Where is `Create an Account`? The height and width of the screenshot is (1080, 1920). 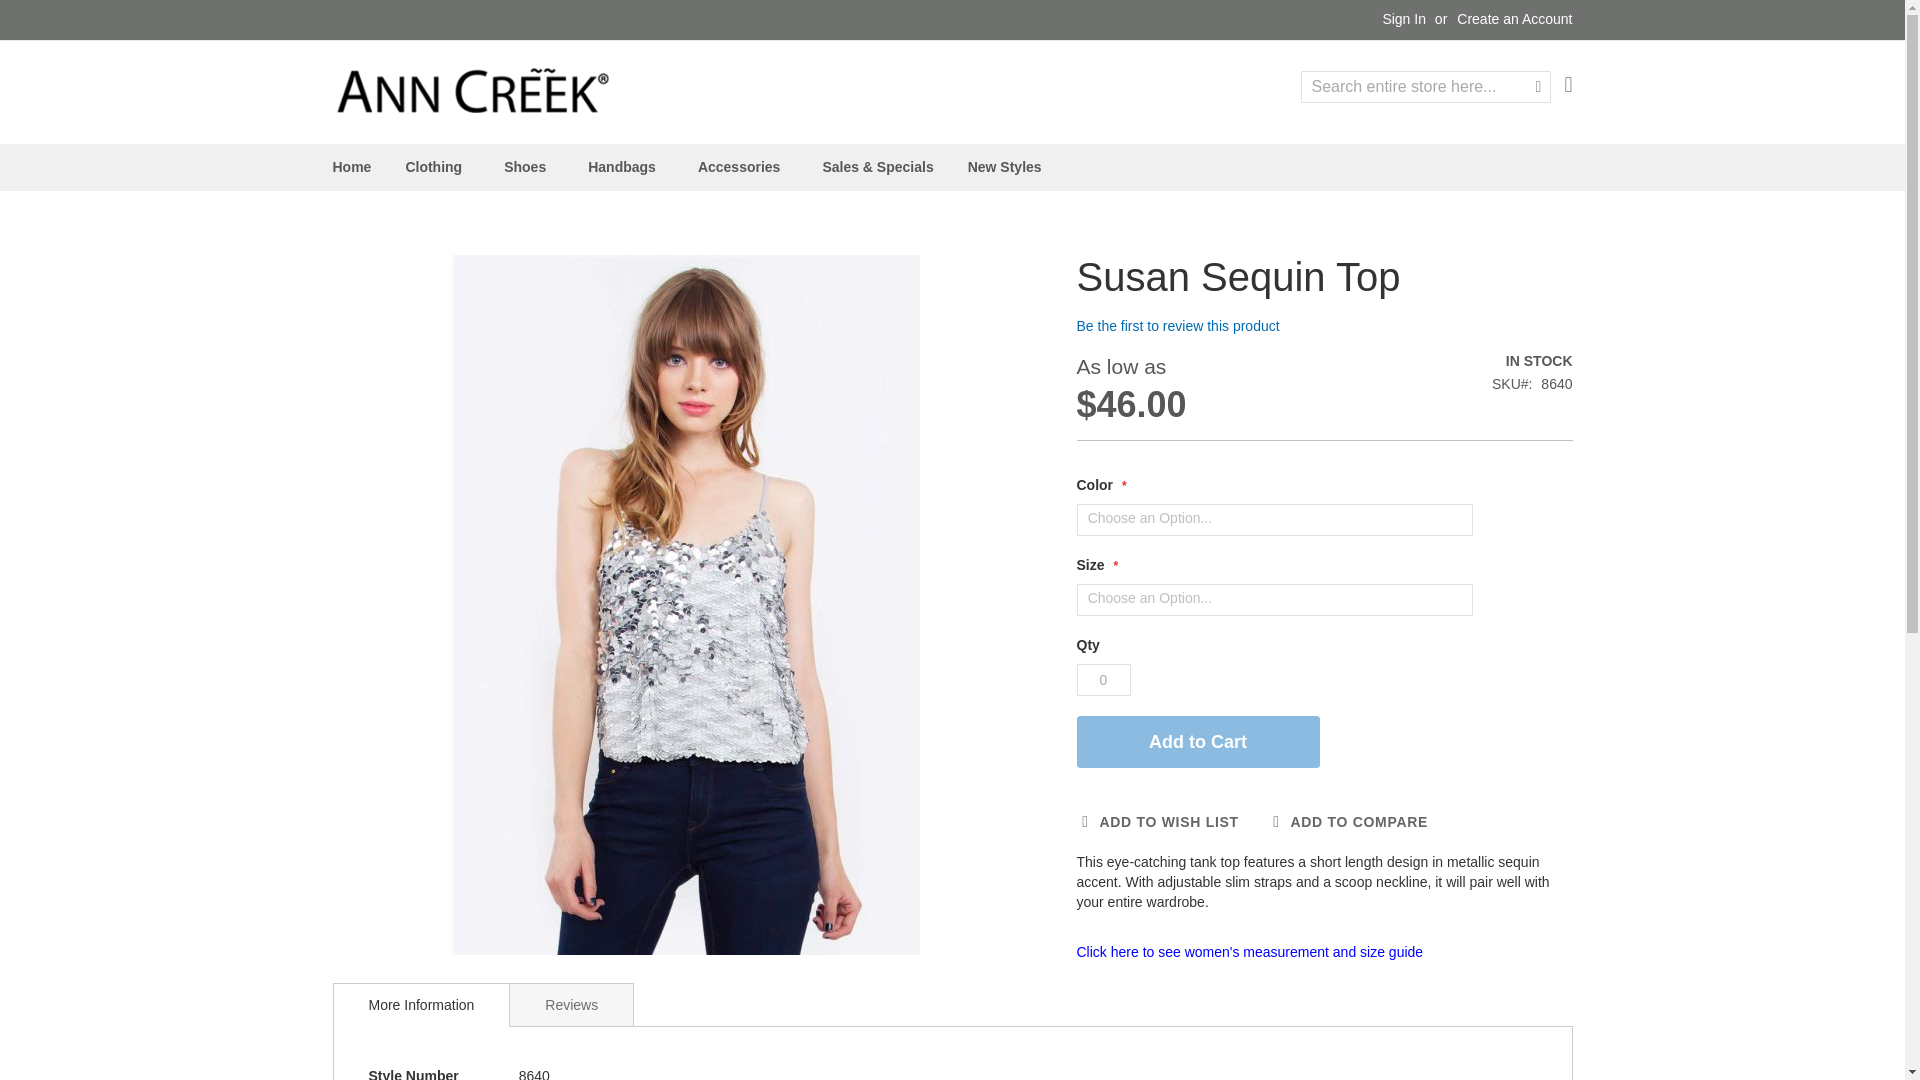 Create an Account is located at coordinates (1514, 20).